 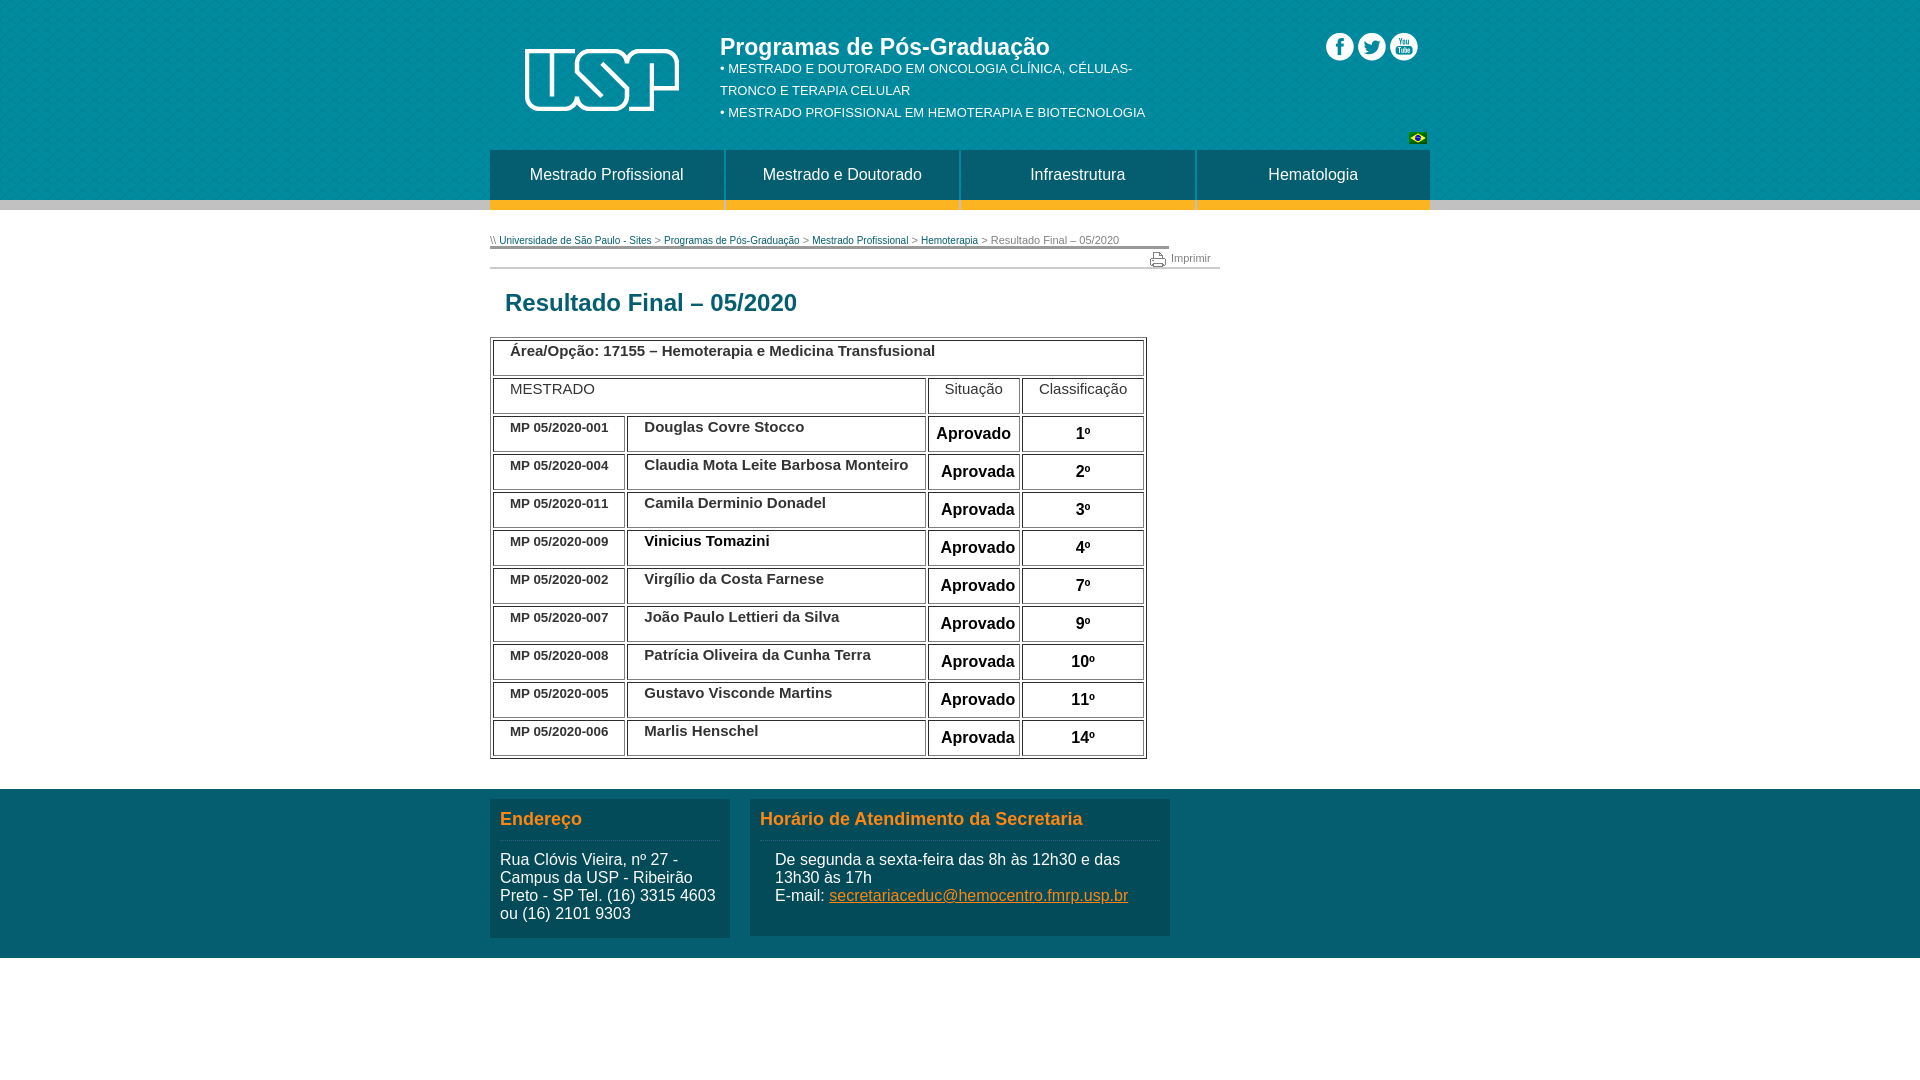 I want to click on Hemoterapia, so click(x=950, y=240).